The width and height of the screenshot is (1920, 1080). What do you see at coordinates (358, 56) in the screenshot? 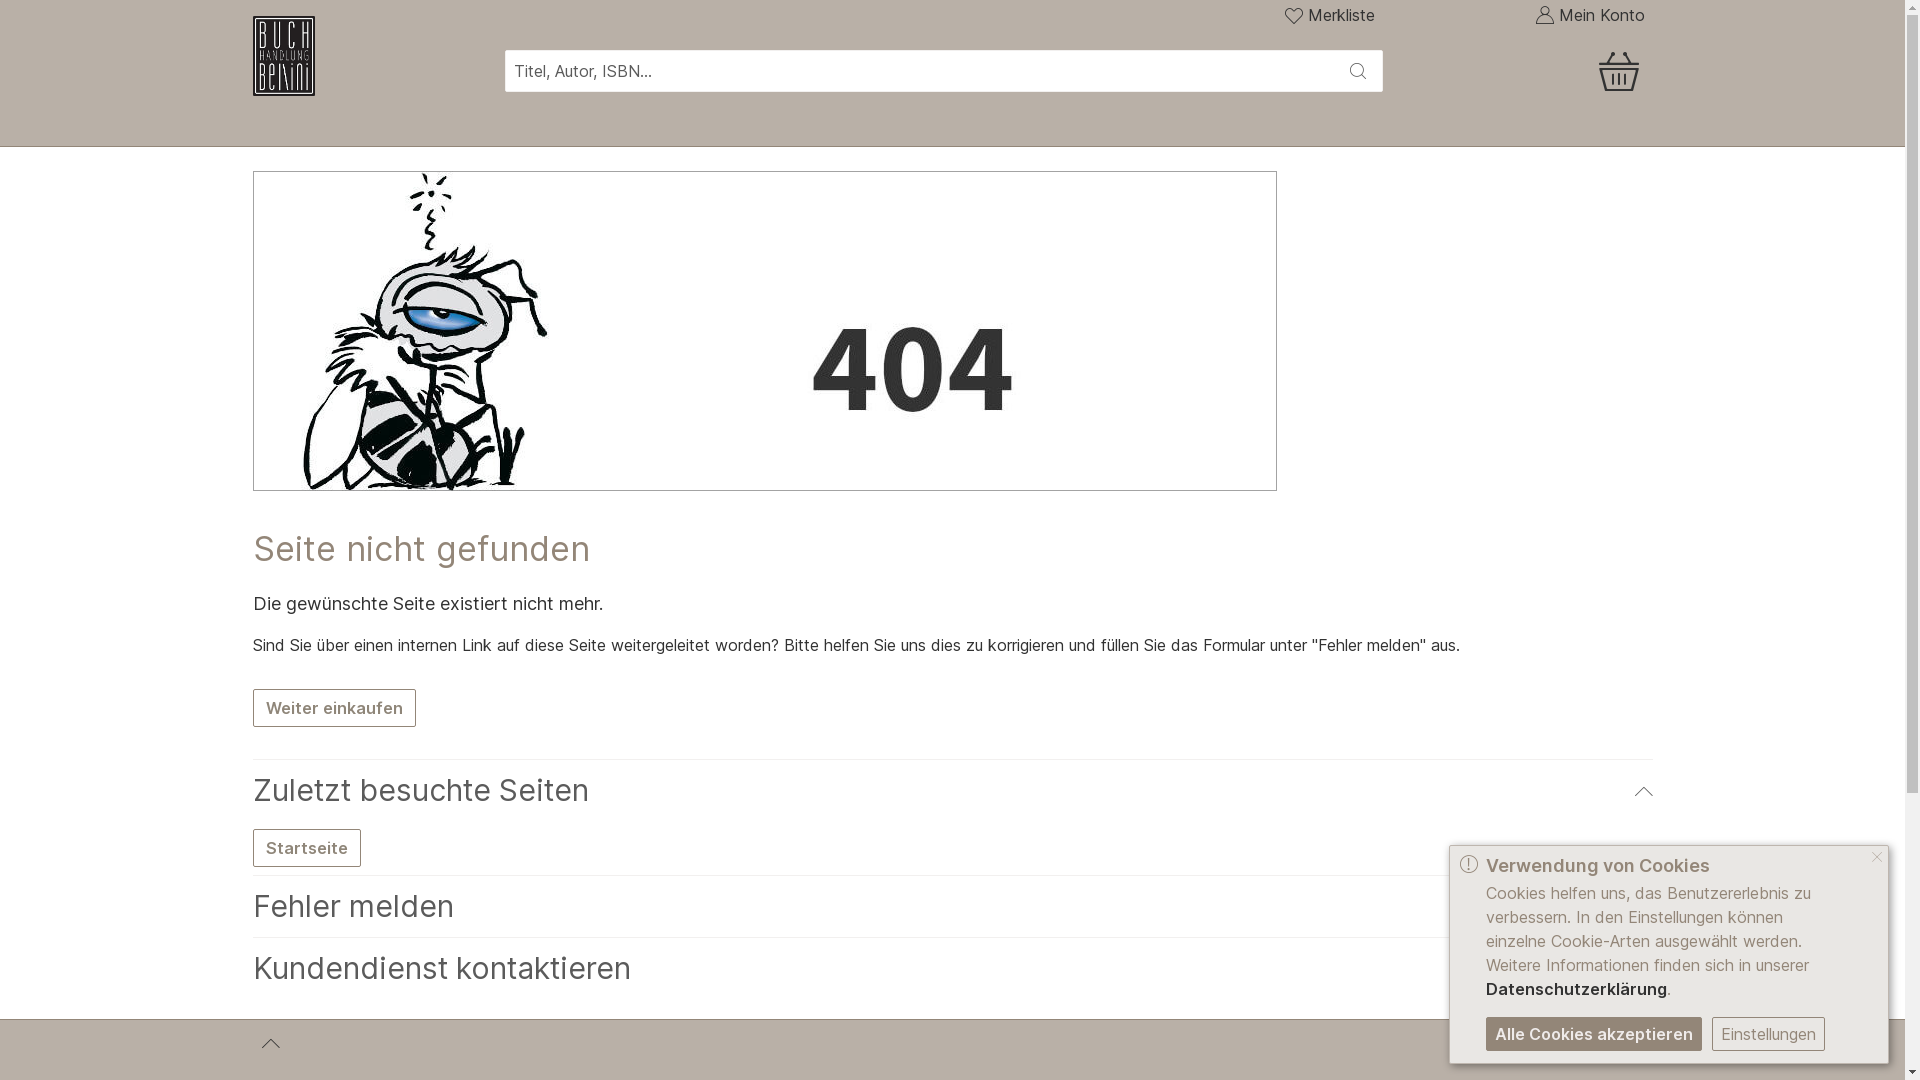
I see `Zur Homepage` at bounding box center [358, 56].